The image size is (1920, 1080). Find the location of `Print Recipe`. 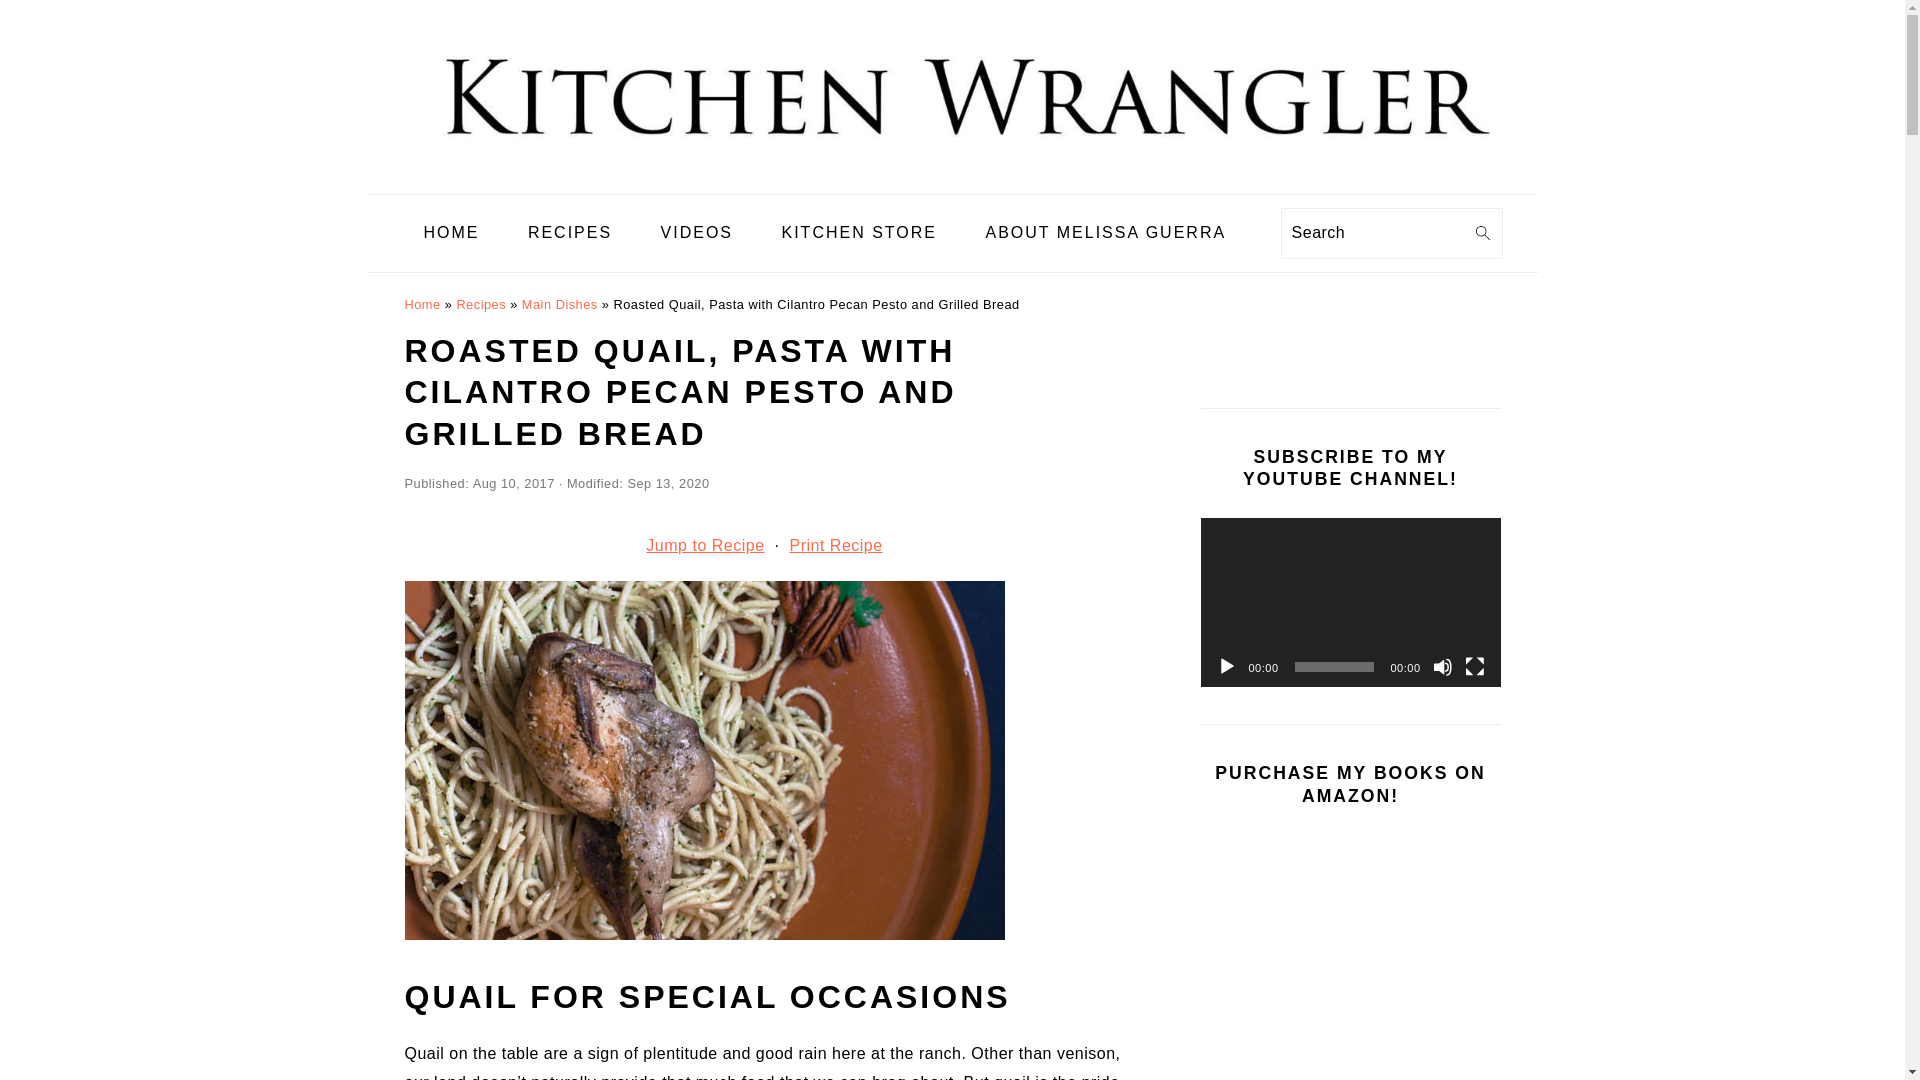

Print Recipe is located at coordinates (835, 546).